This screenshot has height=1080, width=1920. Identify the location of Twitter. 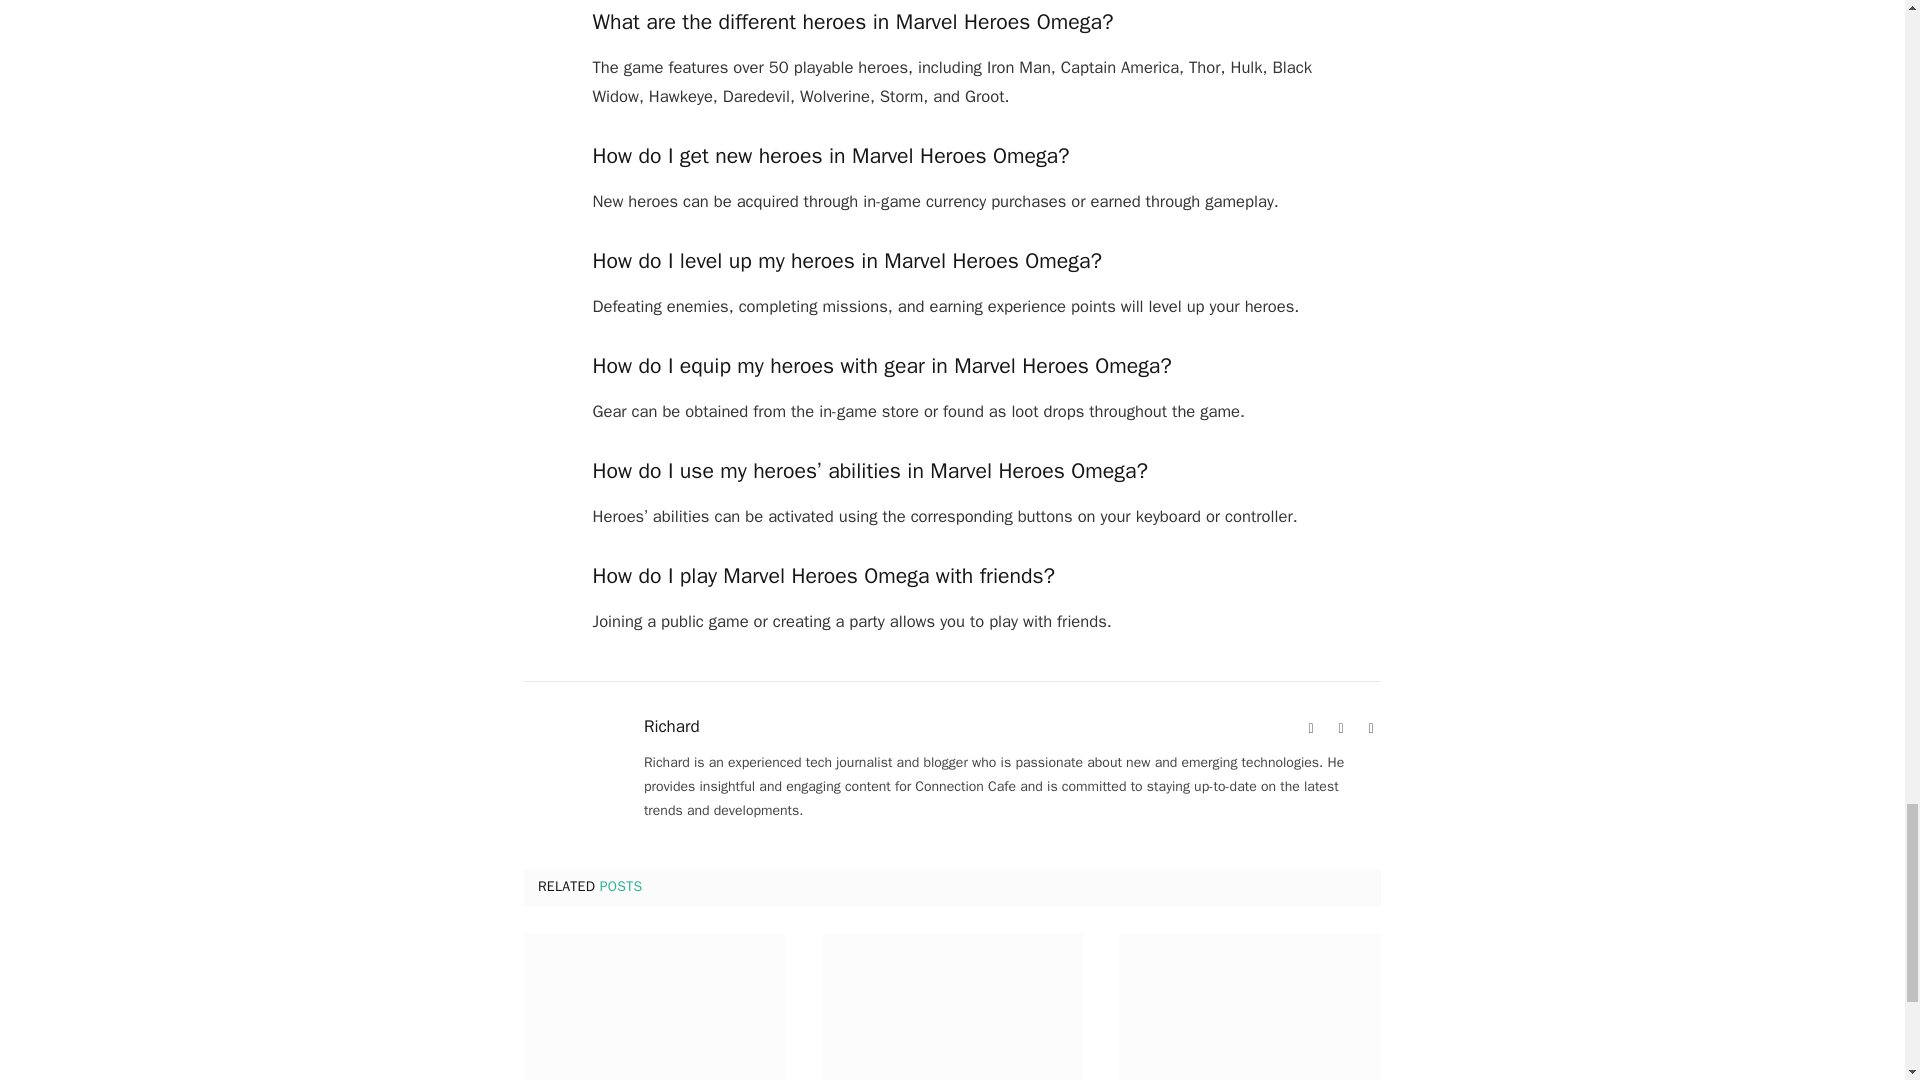
(1370, 728).